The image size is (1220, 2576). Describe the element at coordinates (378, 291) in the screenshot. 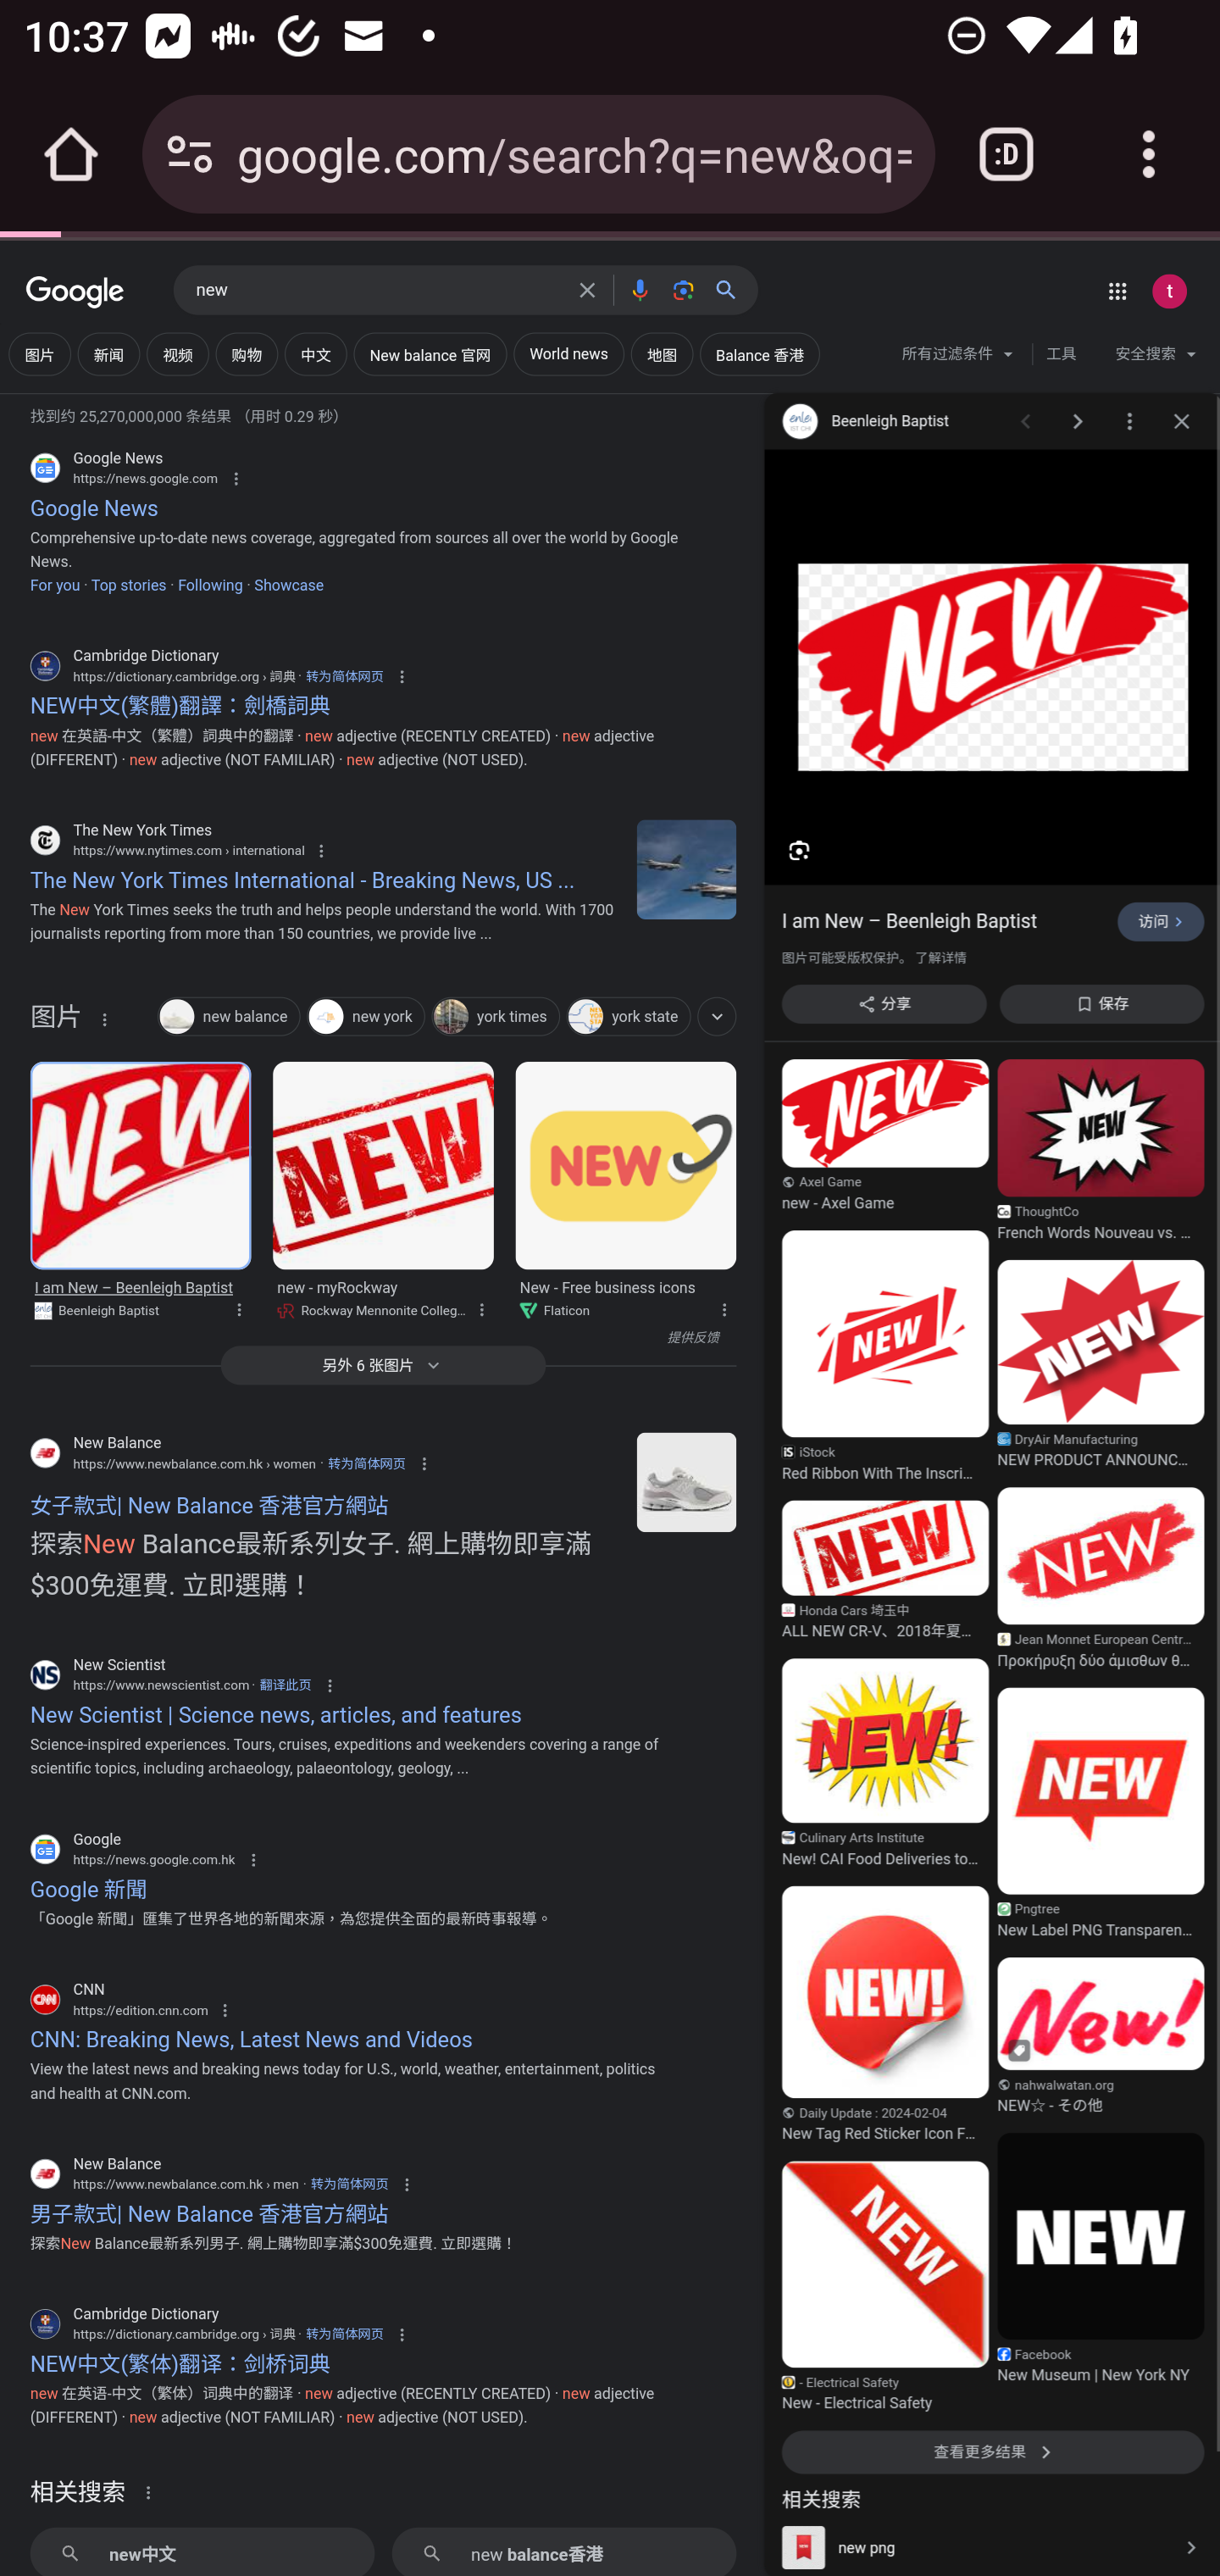

I see `new` at that location.